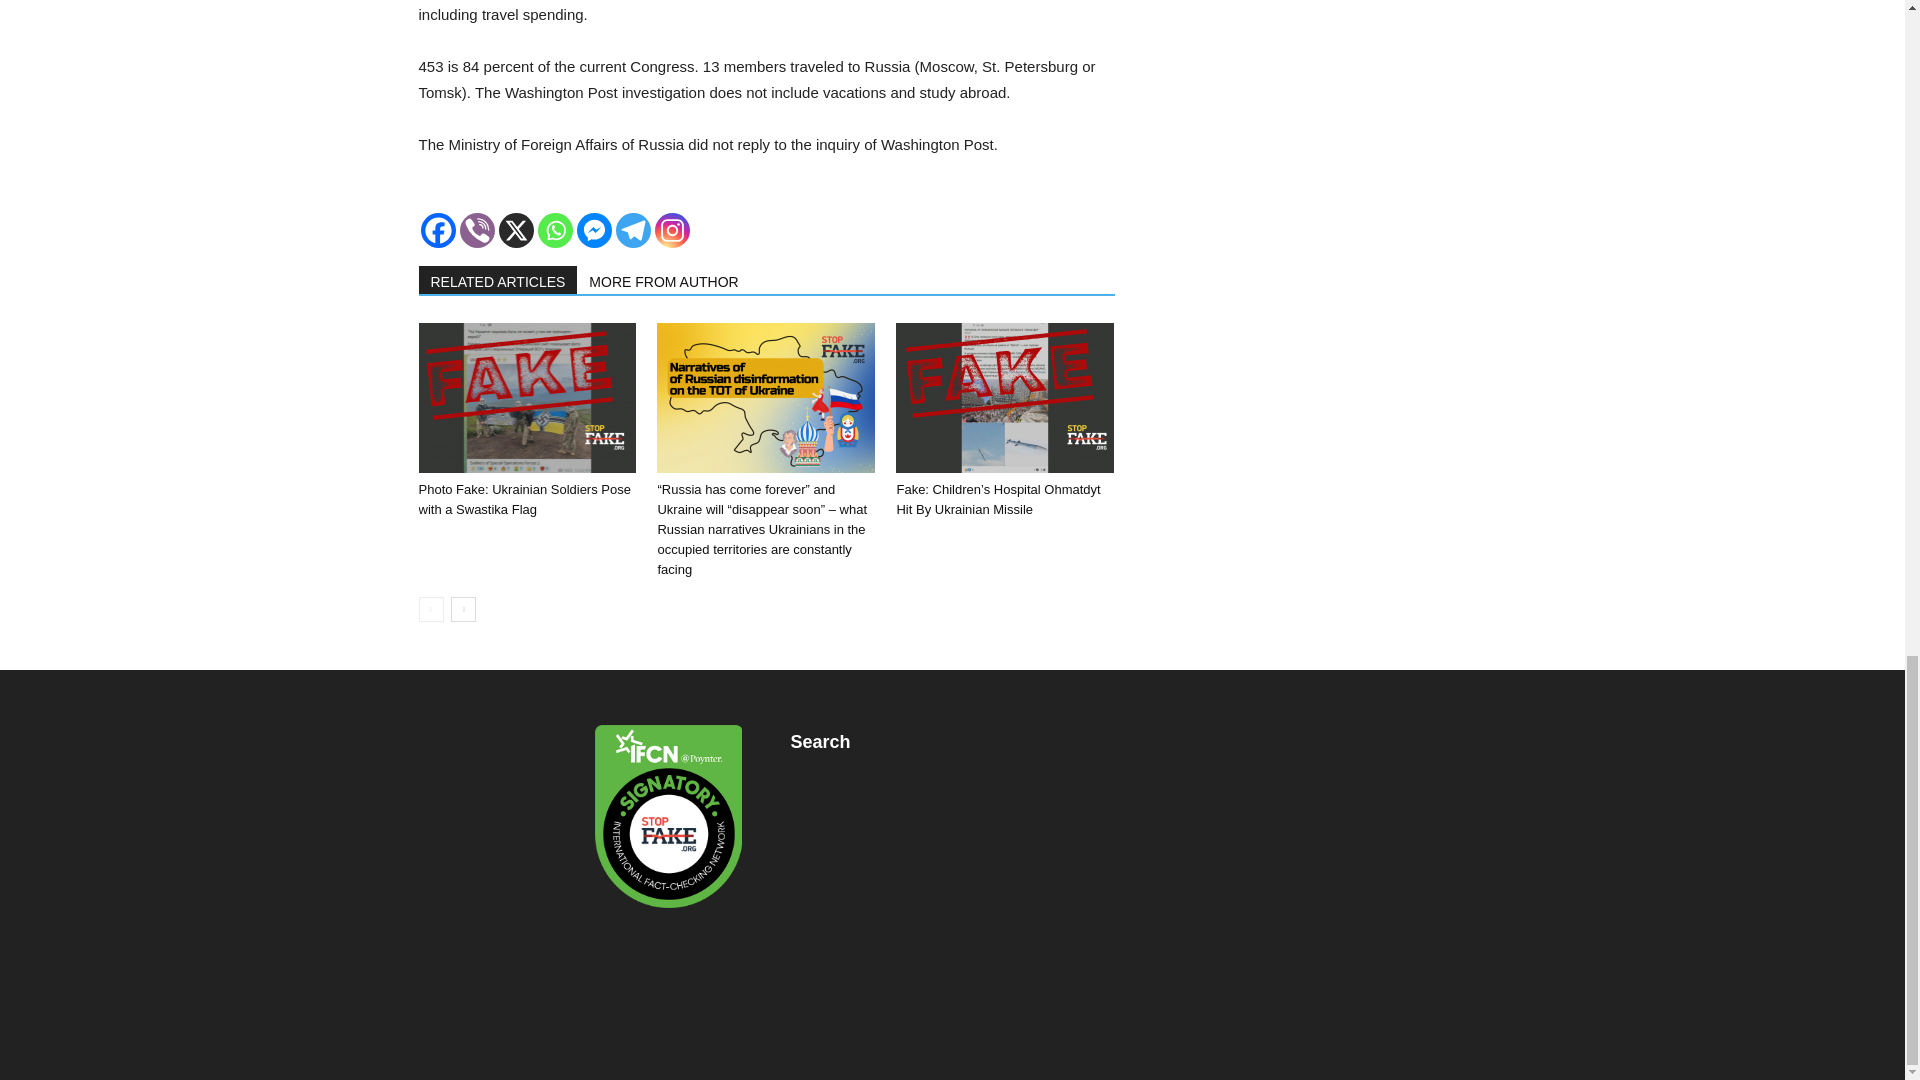 Image resolution: width=1920 pixels, height=1080 pixels. What do you see at coordinates (554, 230) in the screenshot?
I see `Whatsapp` at bounding box center [554, 230].